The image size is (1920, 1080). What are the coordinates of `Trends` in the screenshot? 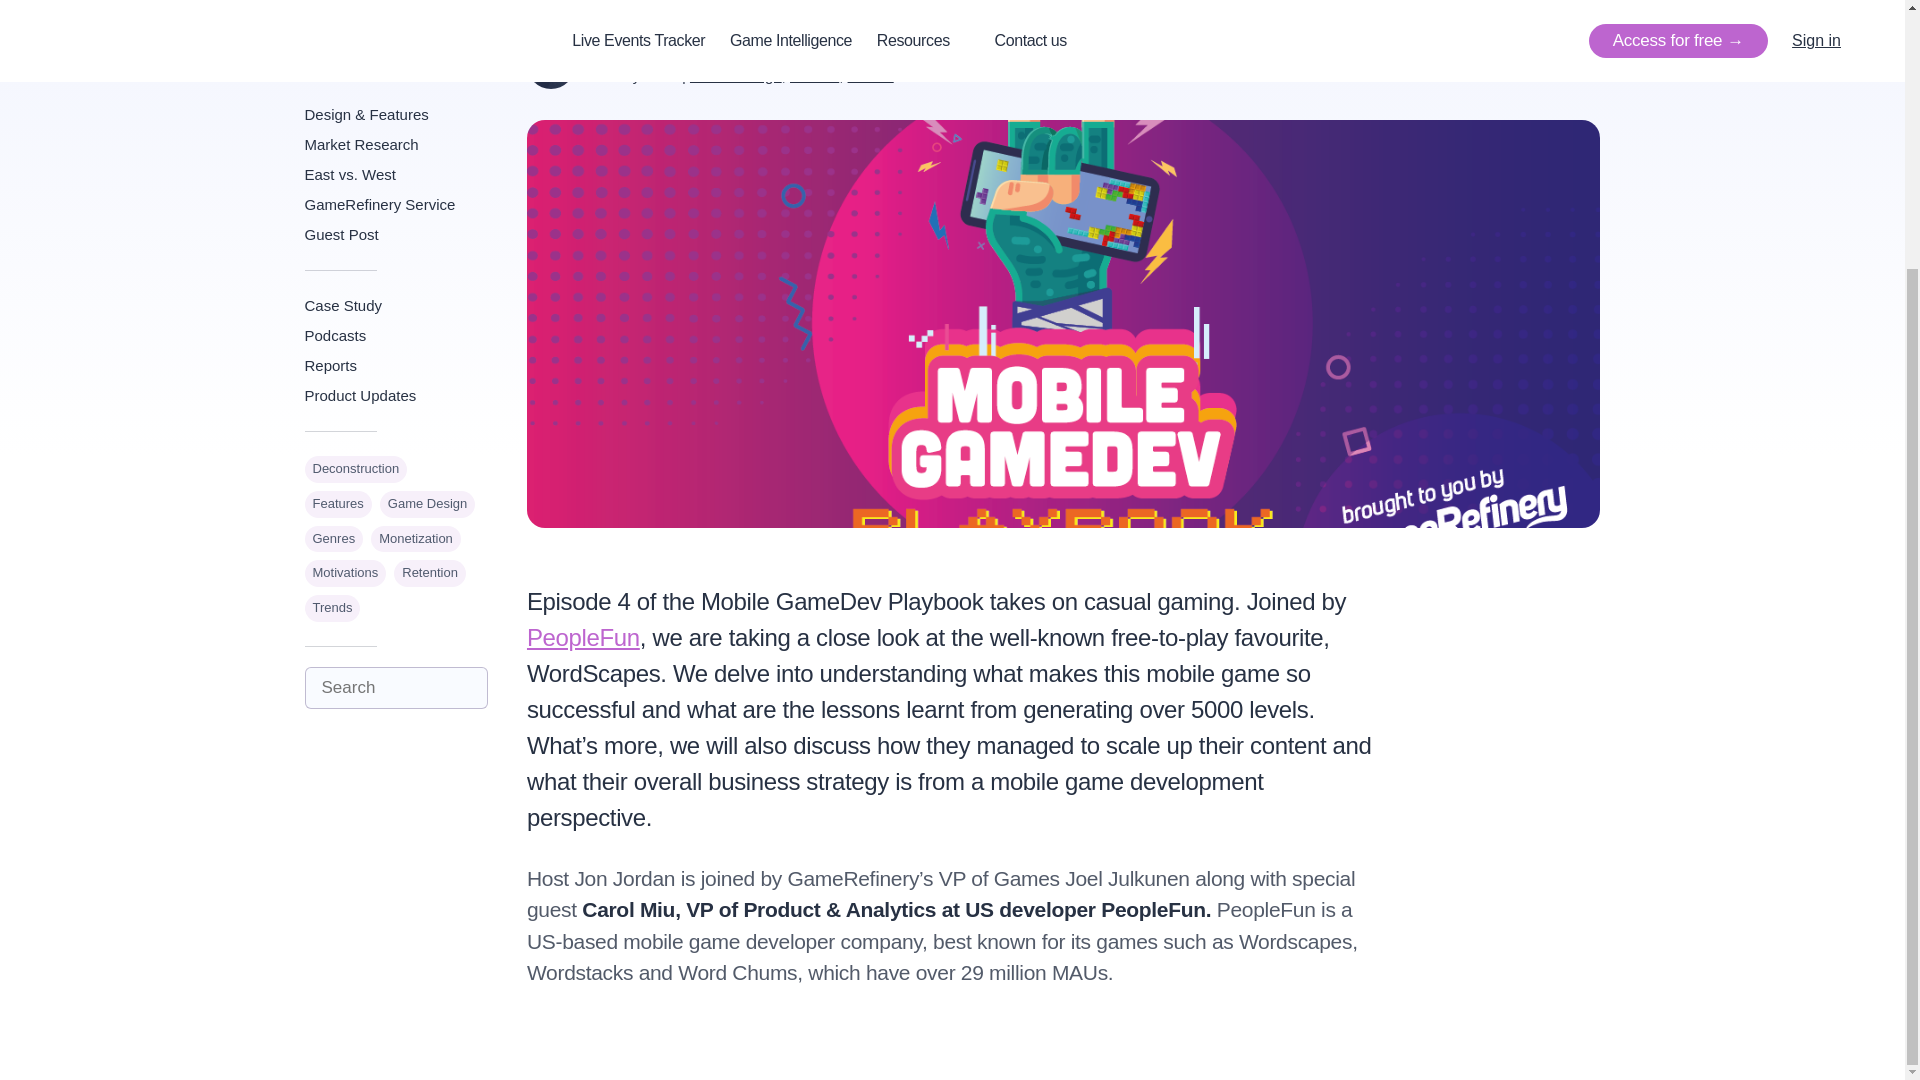 It's located at (871, 75).